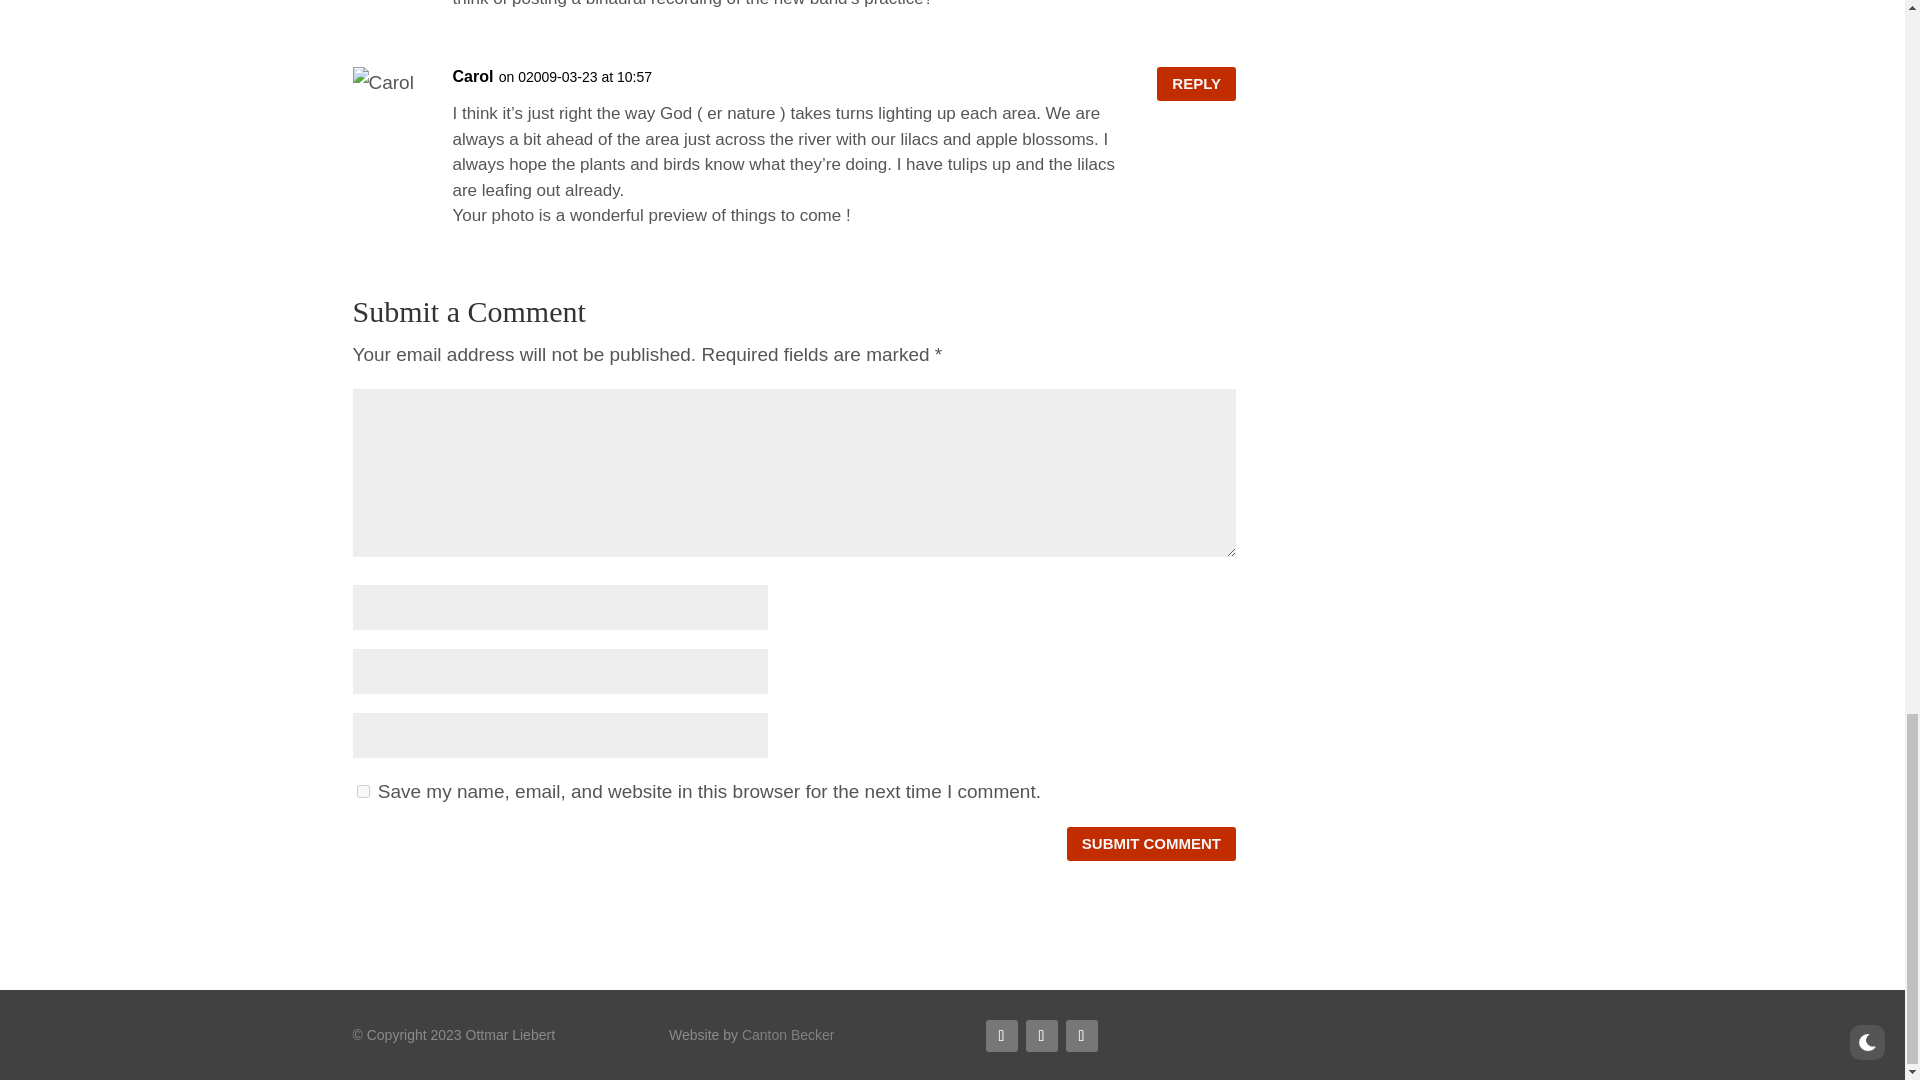 The width and height of the screenshot is (1920, 1080). What do you see at coordinates (362, 792) in the screenshot?
I see `yes` at bounding box center [362, 792].